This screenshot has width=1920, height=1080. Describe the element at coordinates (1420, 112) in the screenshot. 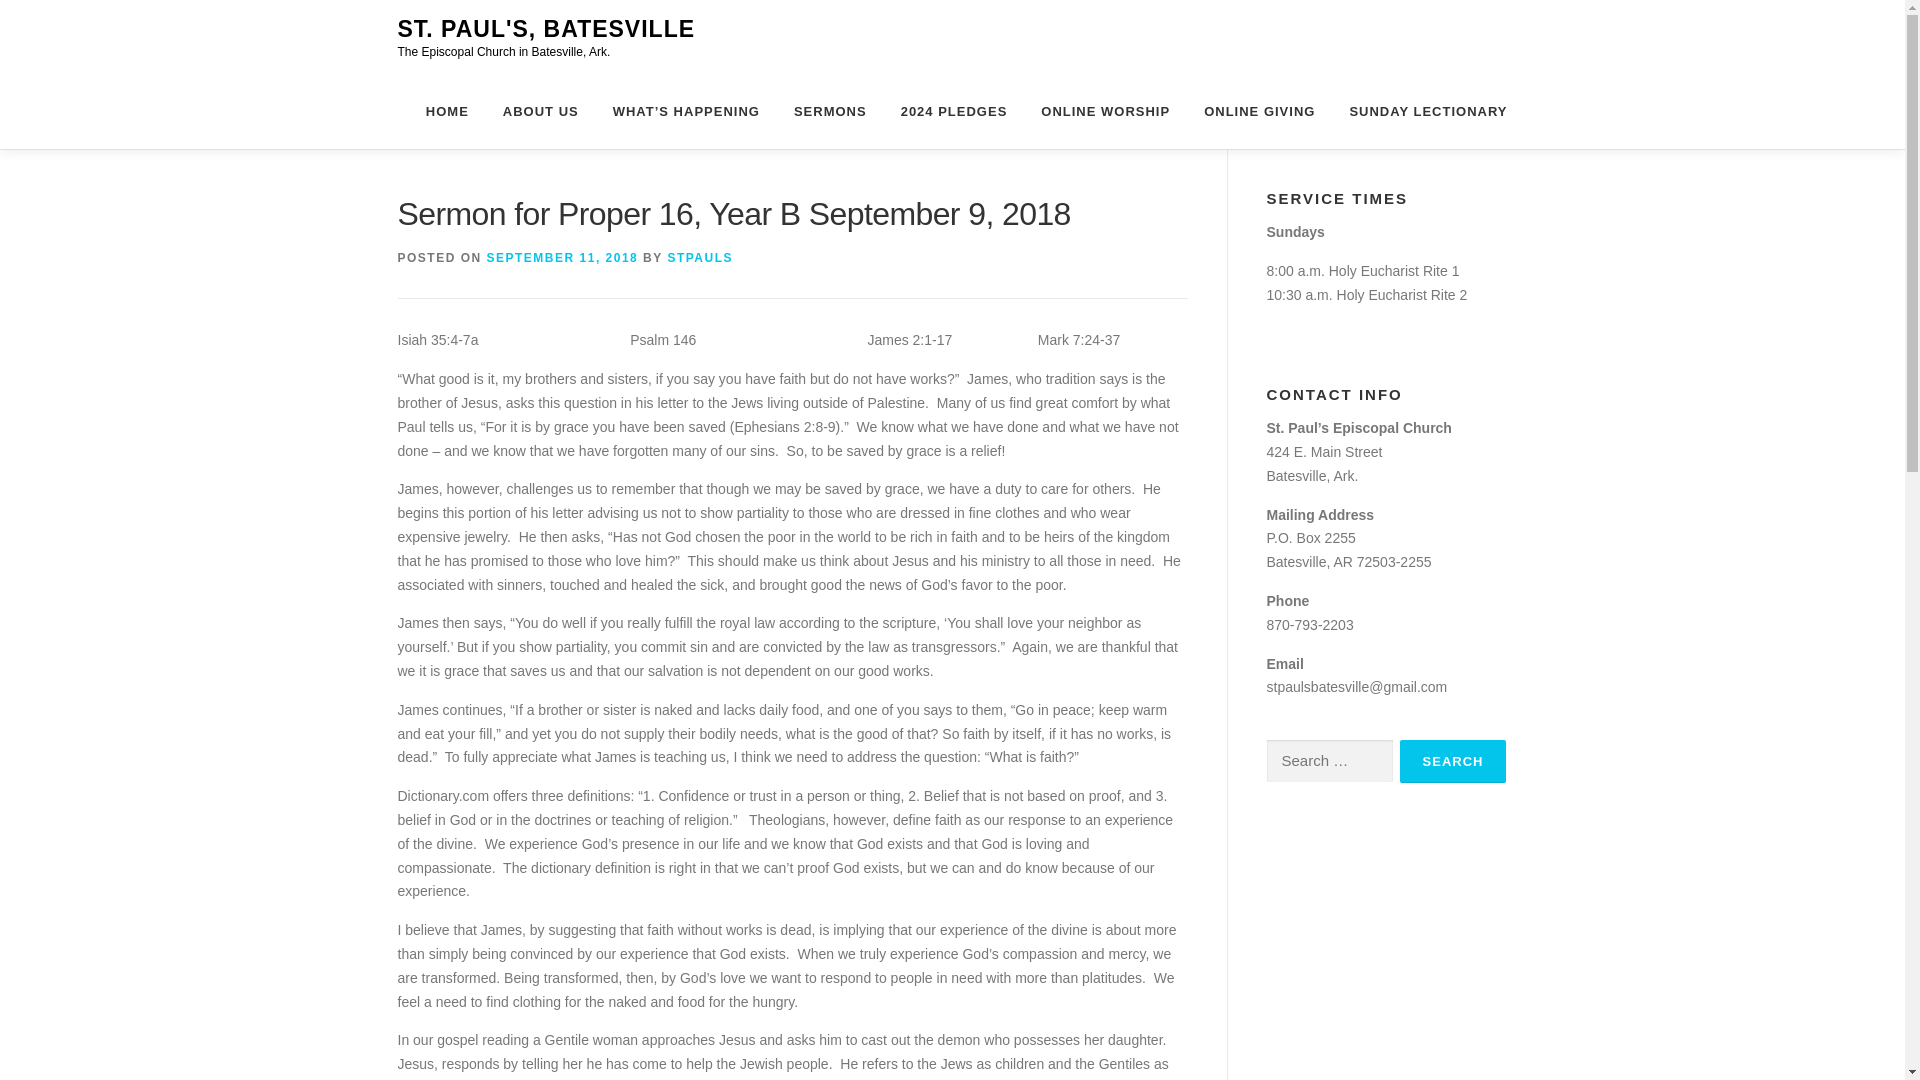

I see `SUNDAY LECTIONARY` at that location.